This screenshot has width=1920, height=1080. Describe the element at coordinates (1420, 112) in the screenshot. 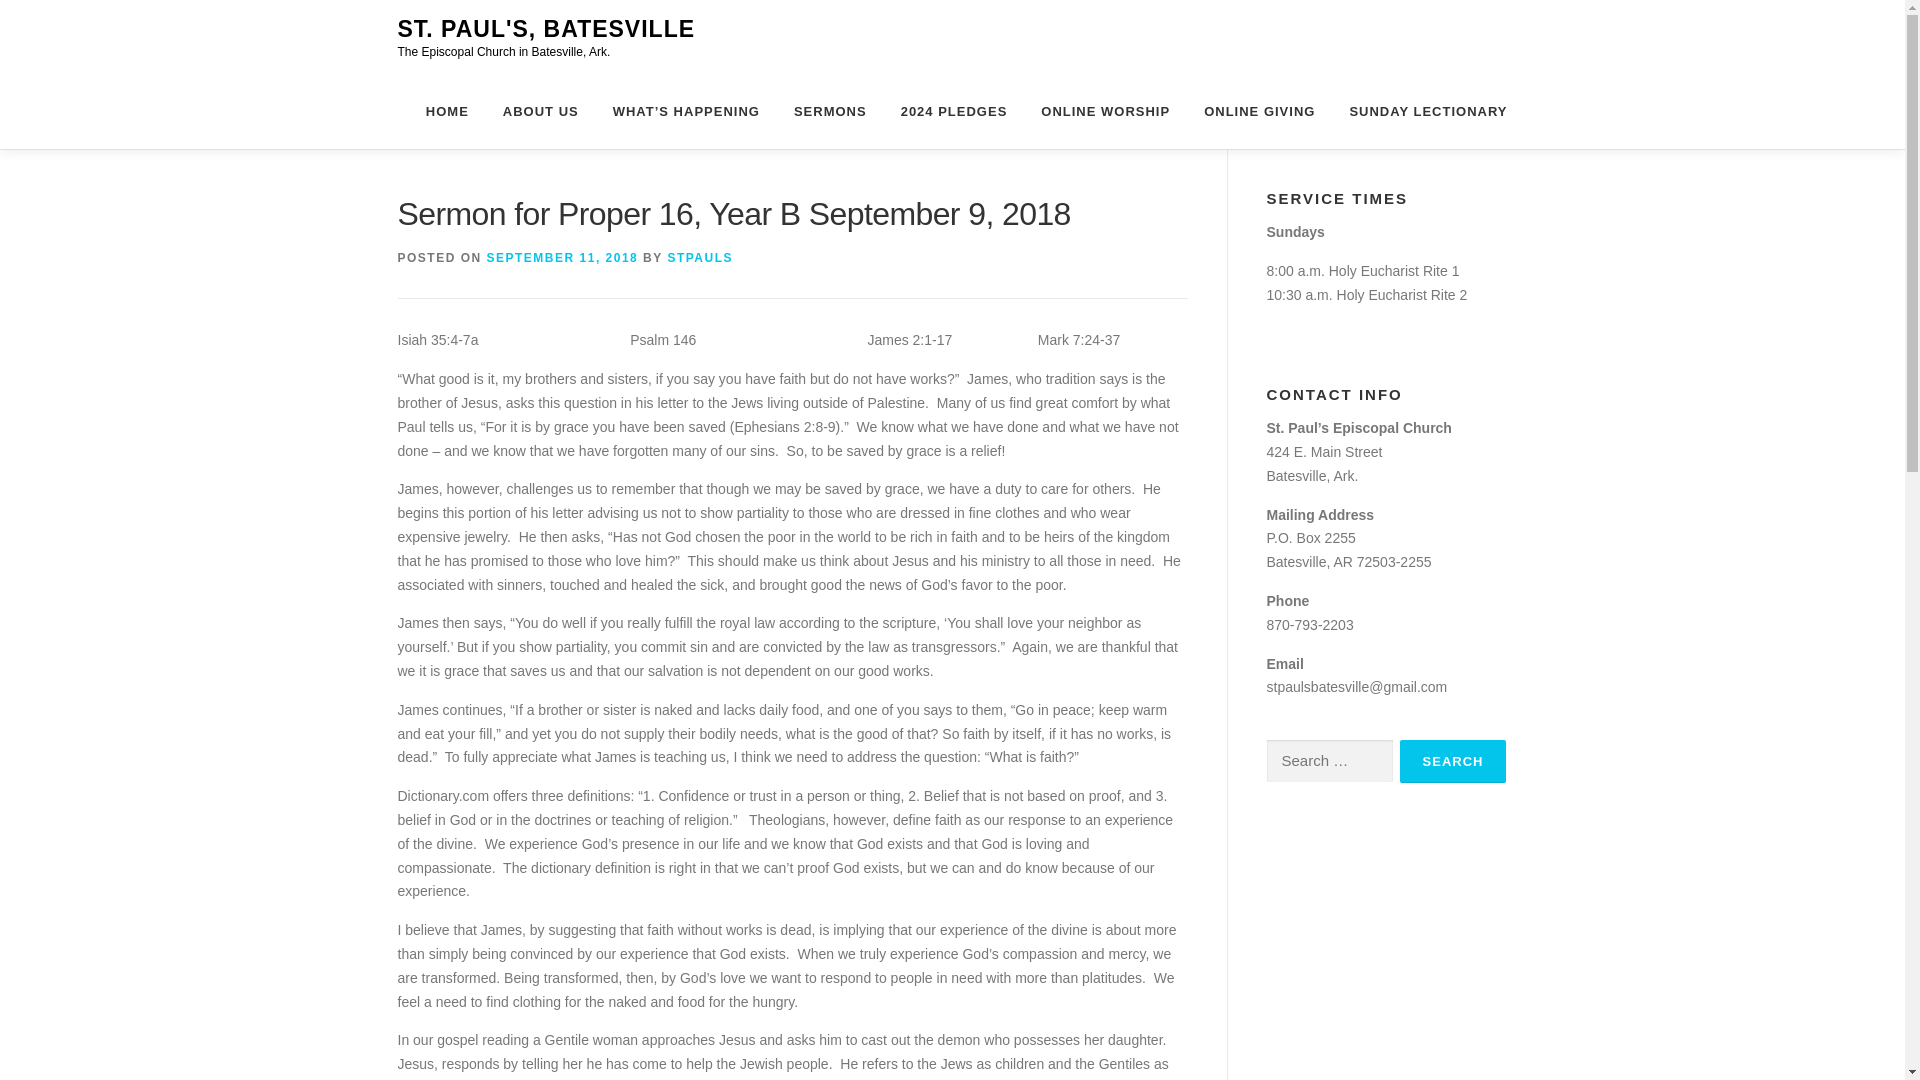

I see `SUNDAY LECTIONARY` at that location.